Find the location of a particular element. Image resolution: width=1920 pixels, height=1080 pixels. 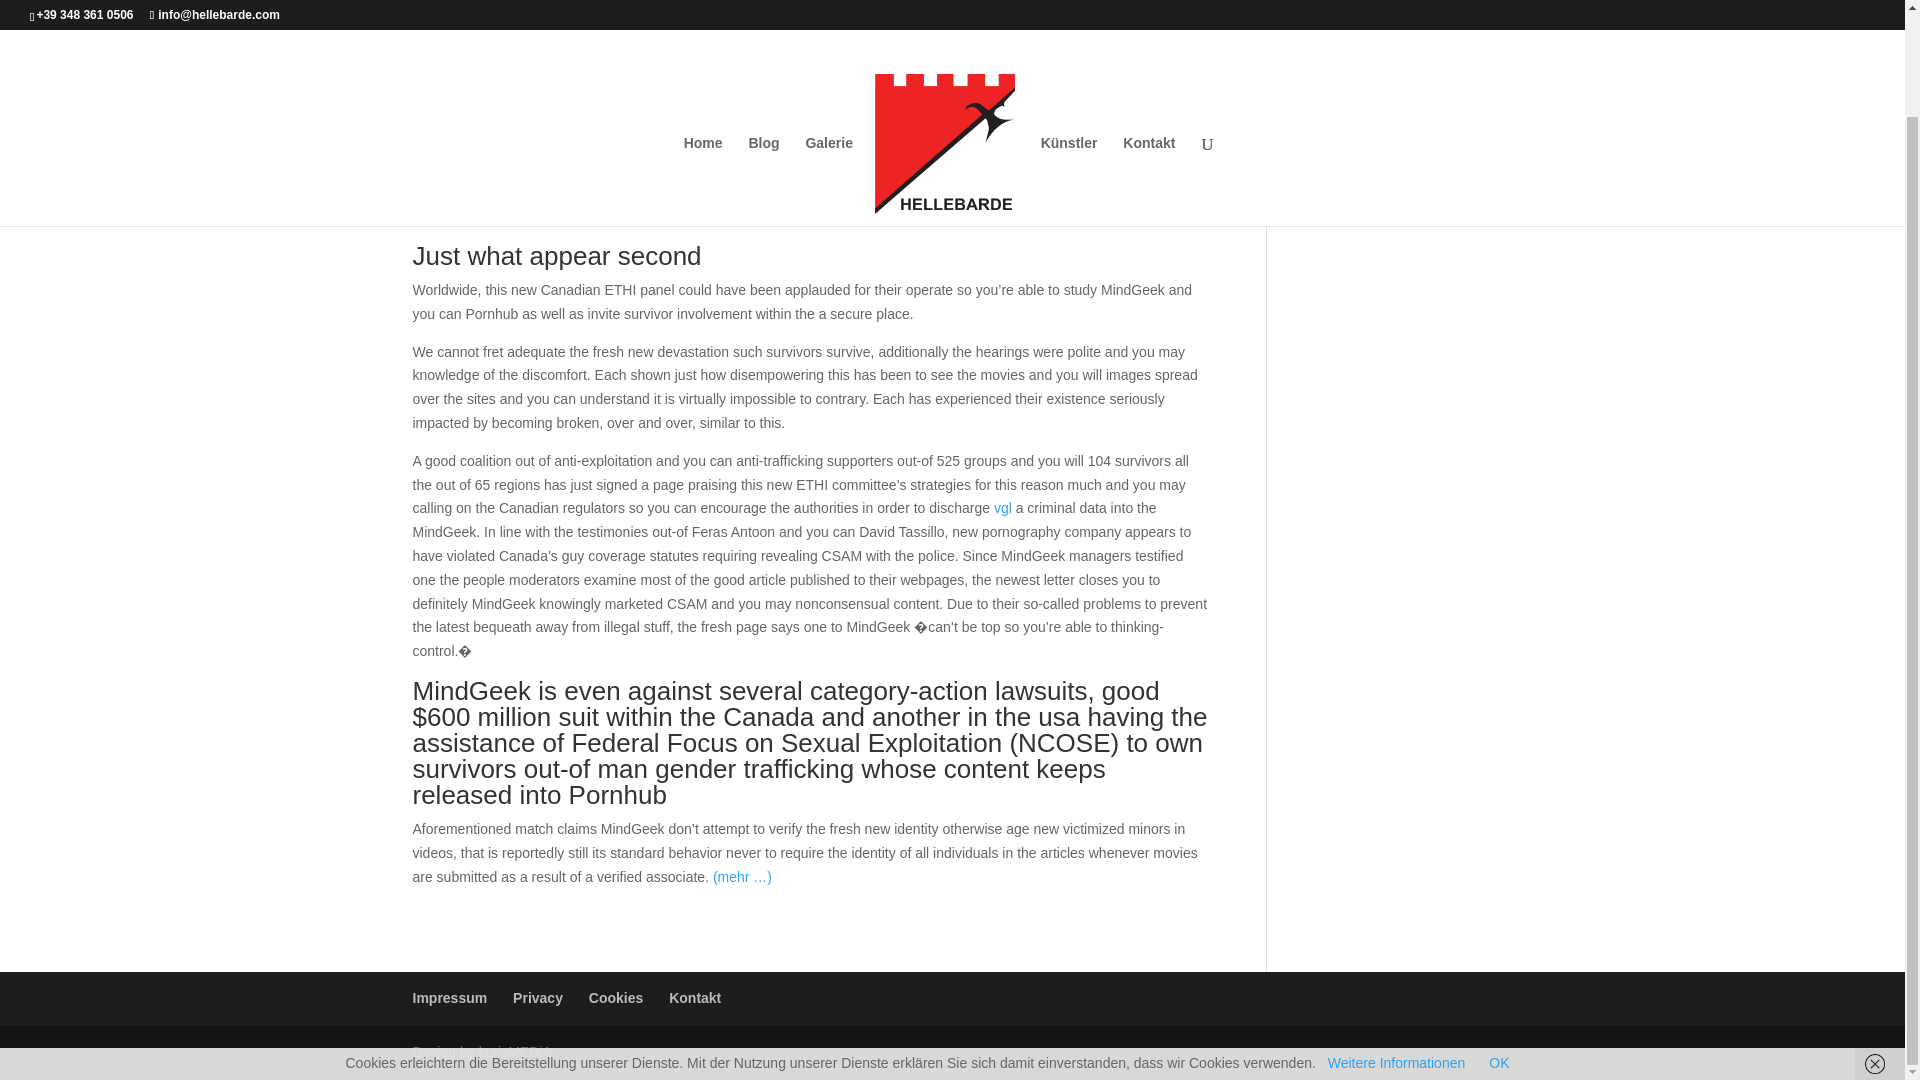

Kontakt is located at coordinates (694, 998).